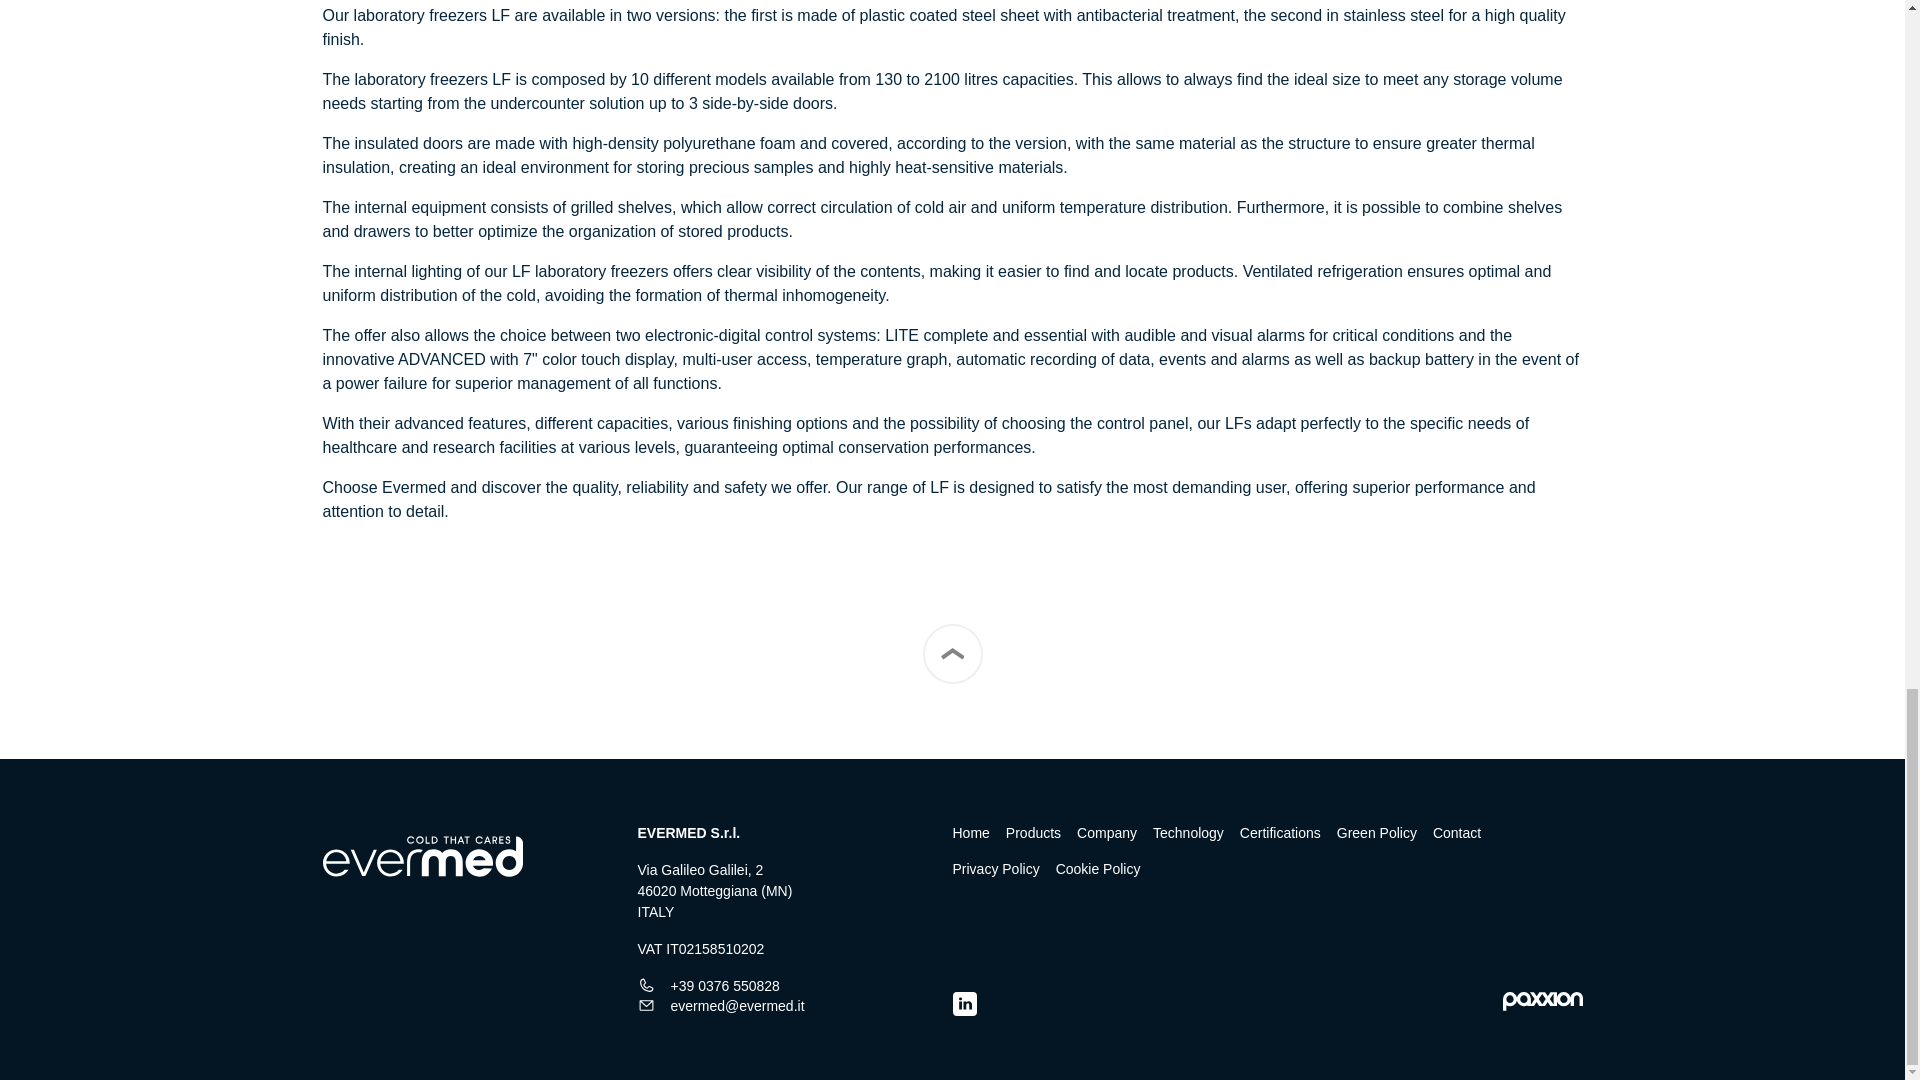 The image size is (1920, 1080). I want to click on Company, so click(1106, 832).